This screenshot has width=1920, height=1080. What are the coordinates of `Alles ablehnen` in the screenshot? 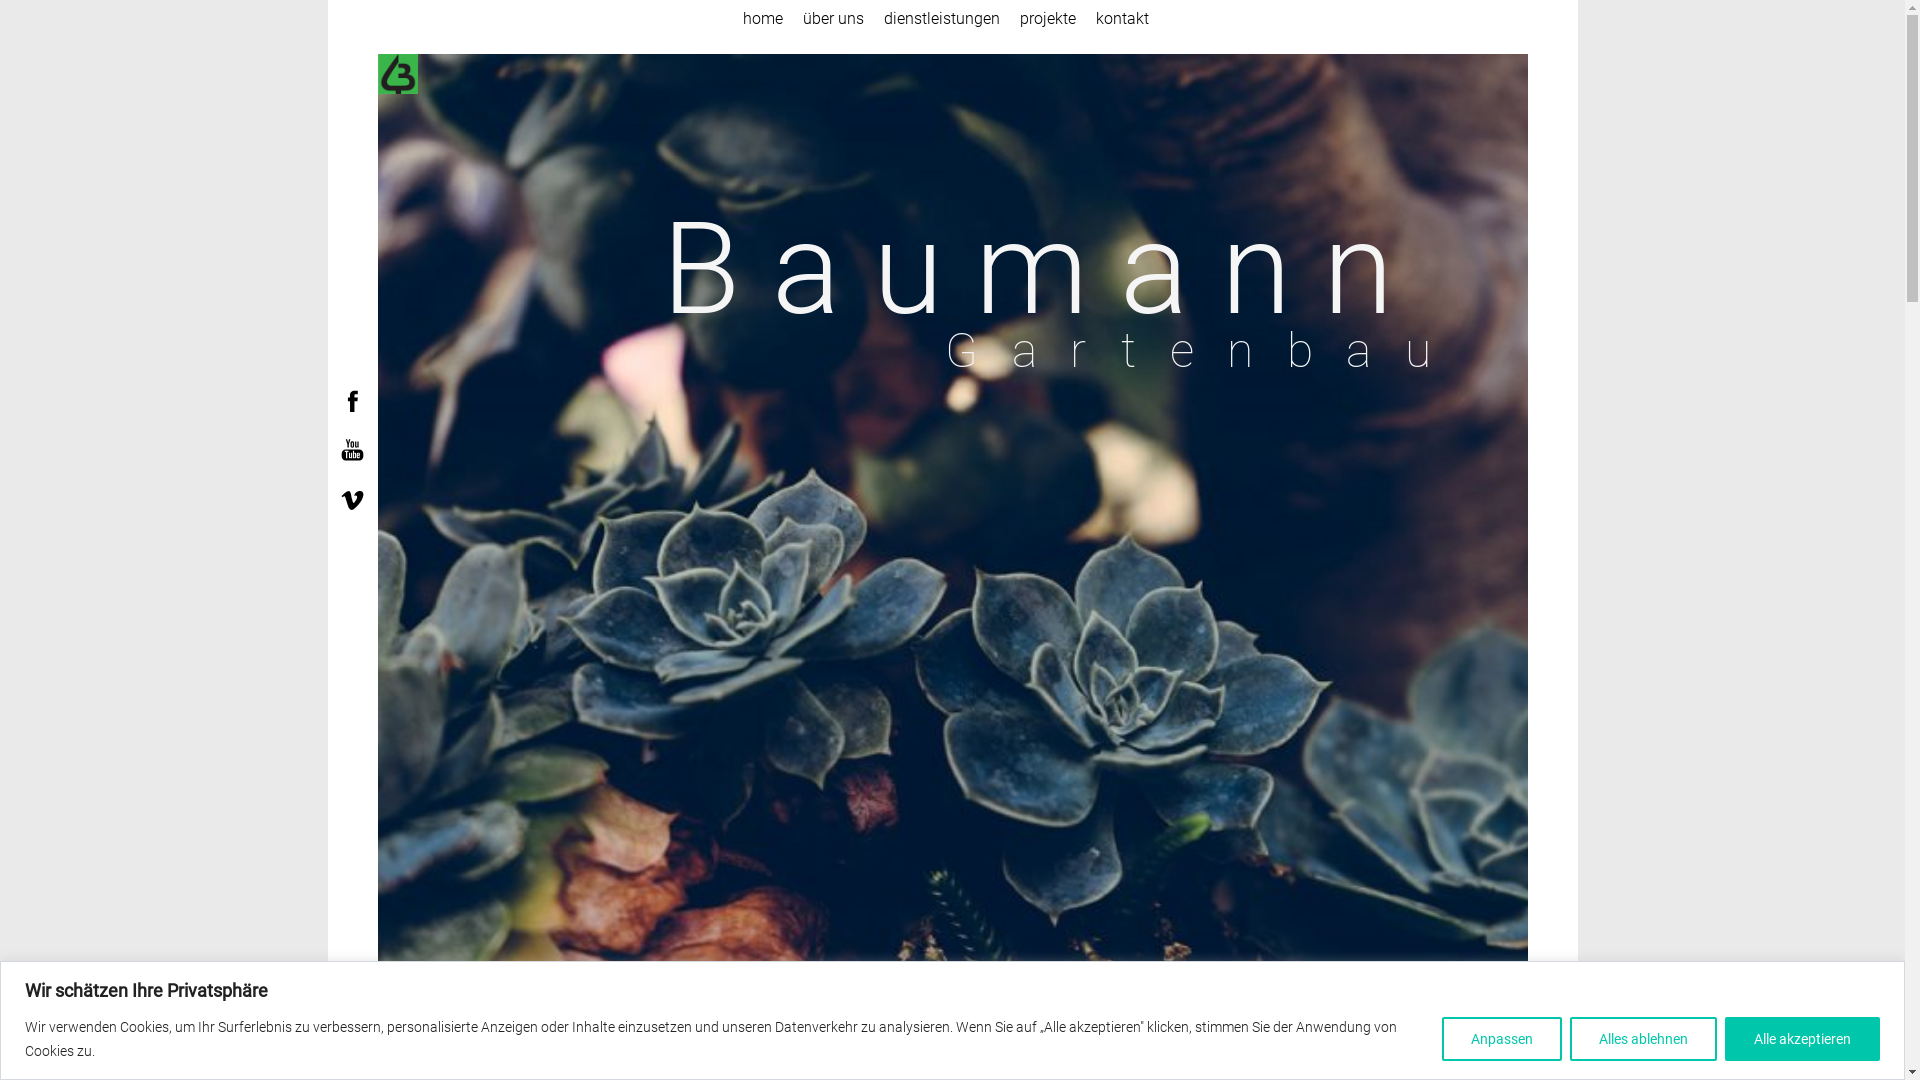 It's located at (1644, 1038).